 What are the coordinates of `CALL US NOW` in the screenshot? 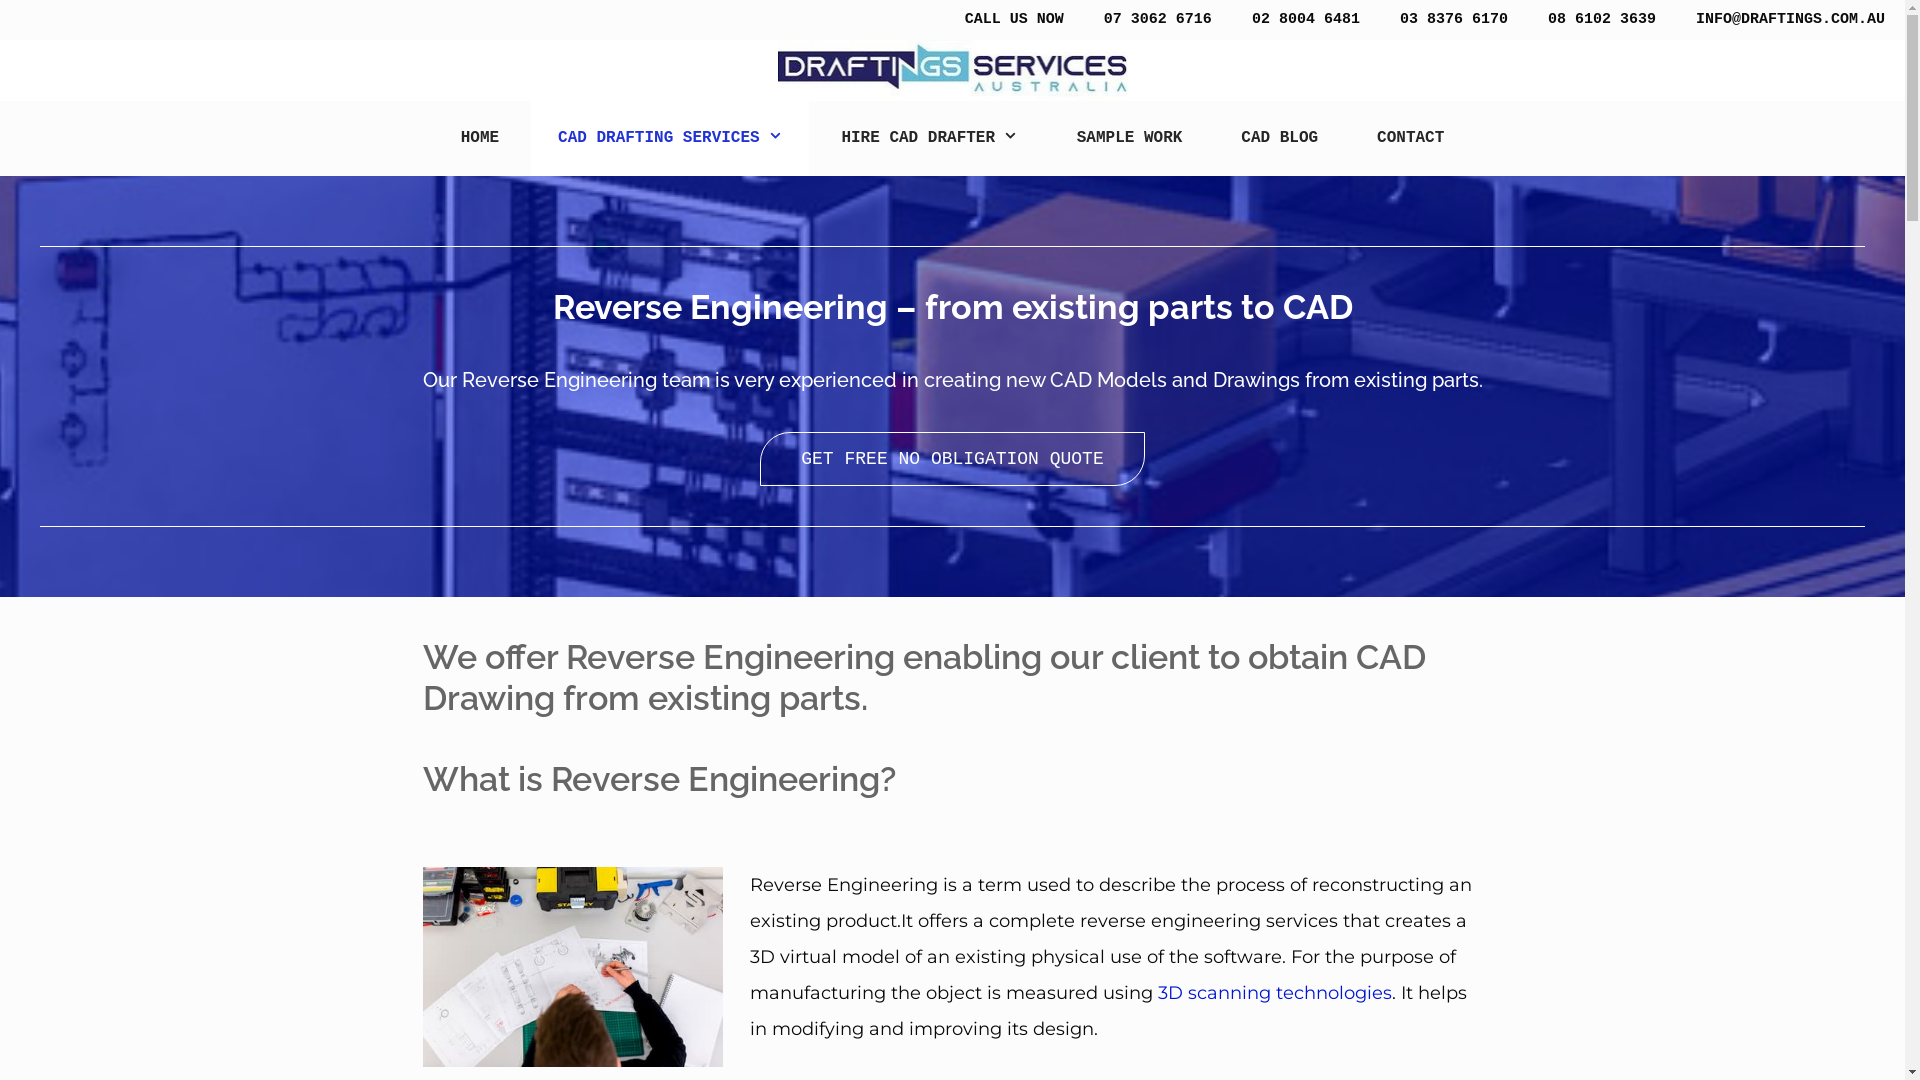 It's located at (1014, 20).